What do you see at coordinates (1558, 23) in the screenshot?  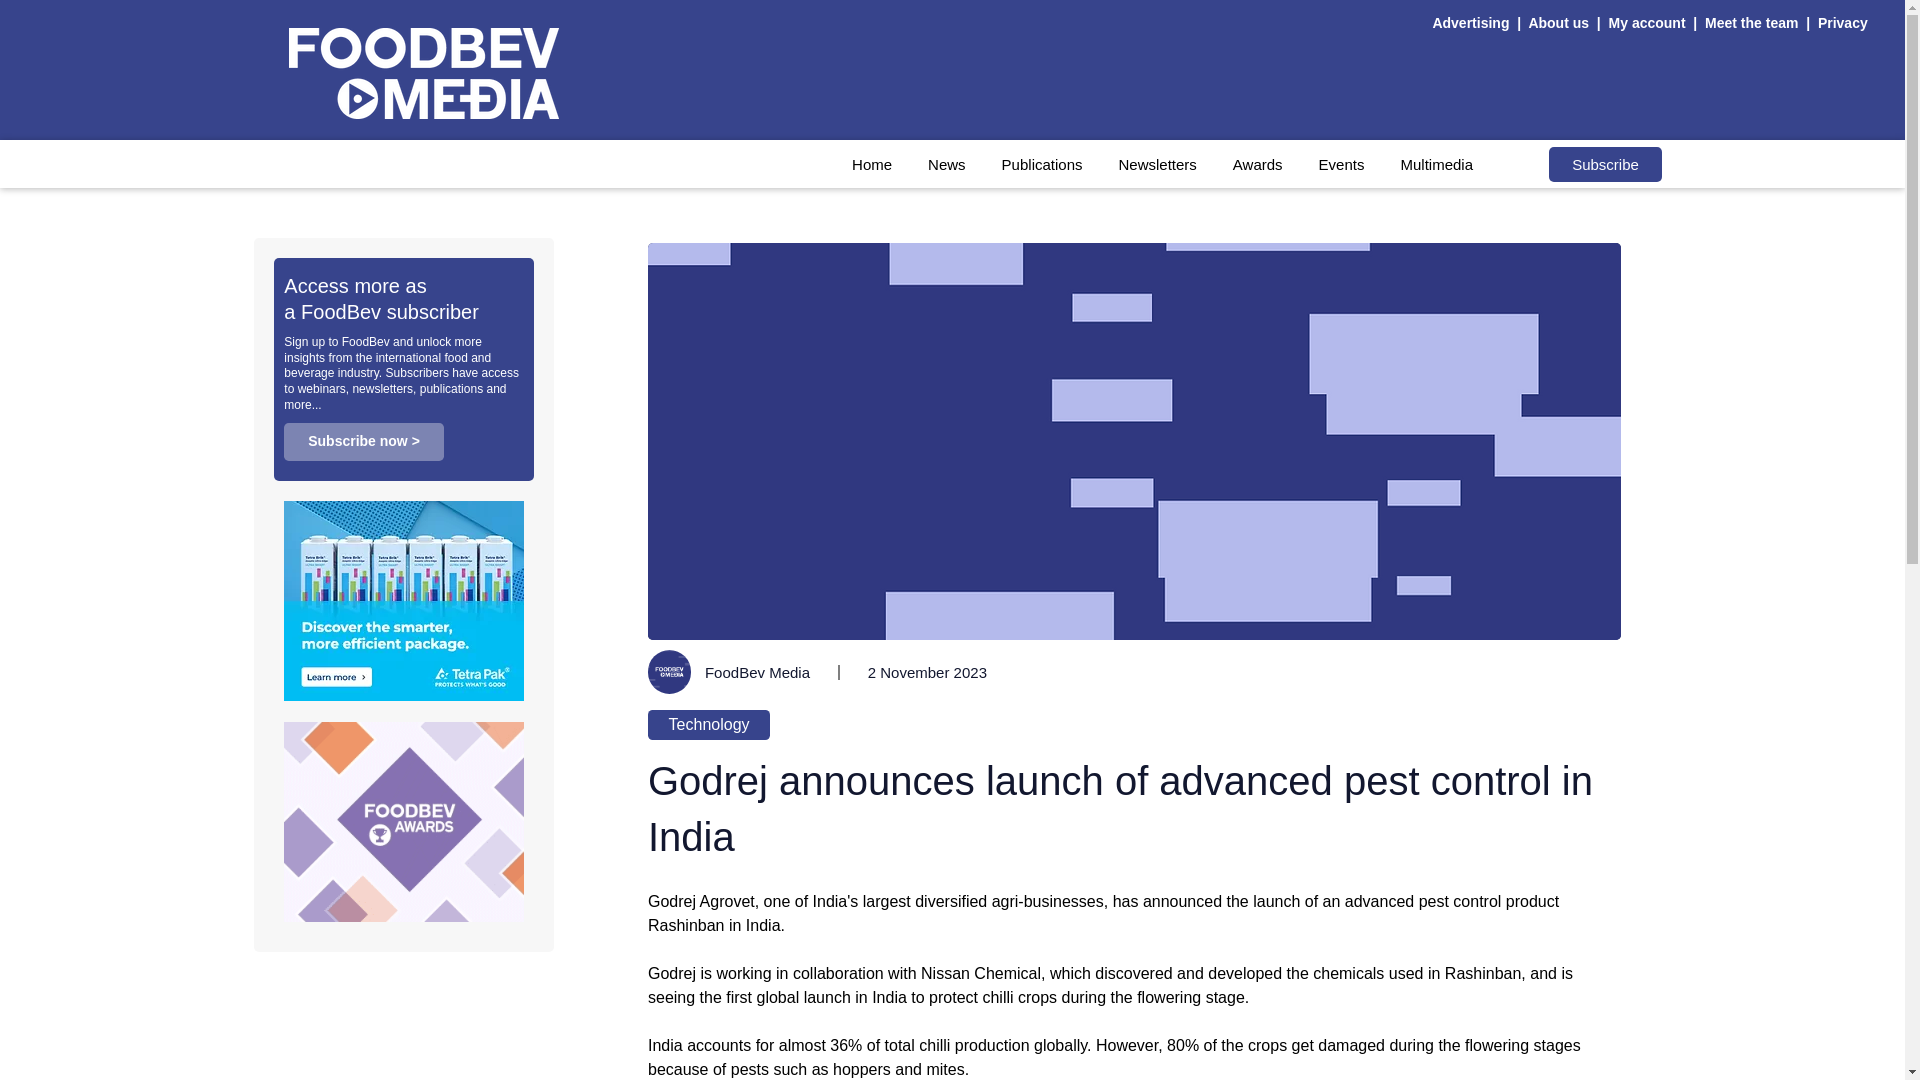 I see `About us` at bounding box center [1558, 23].